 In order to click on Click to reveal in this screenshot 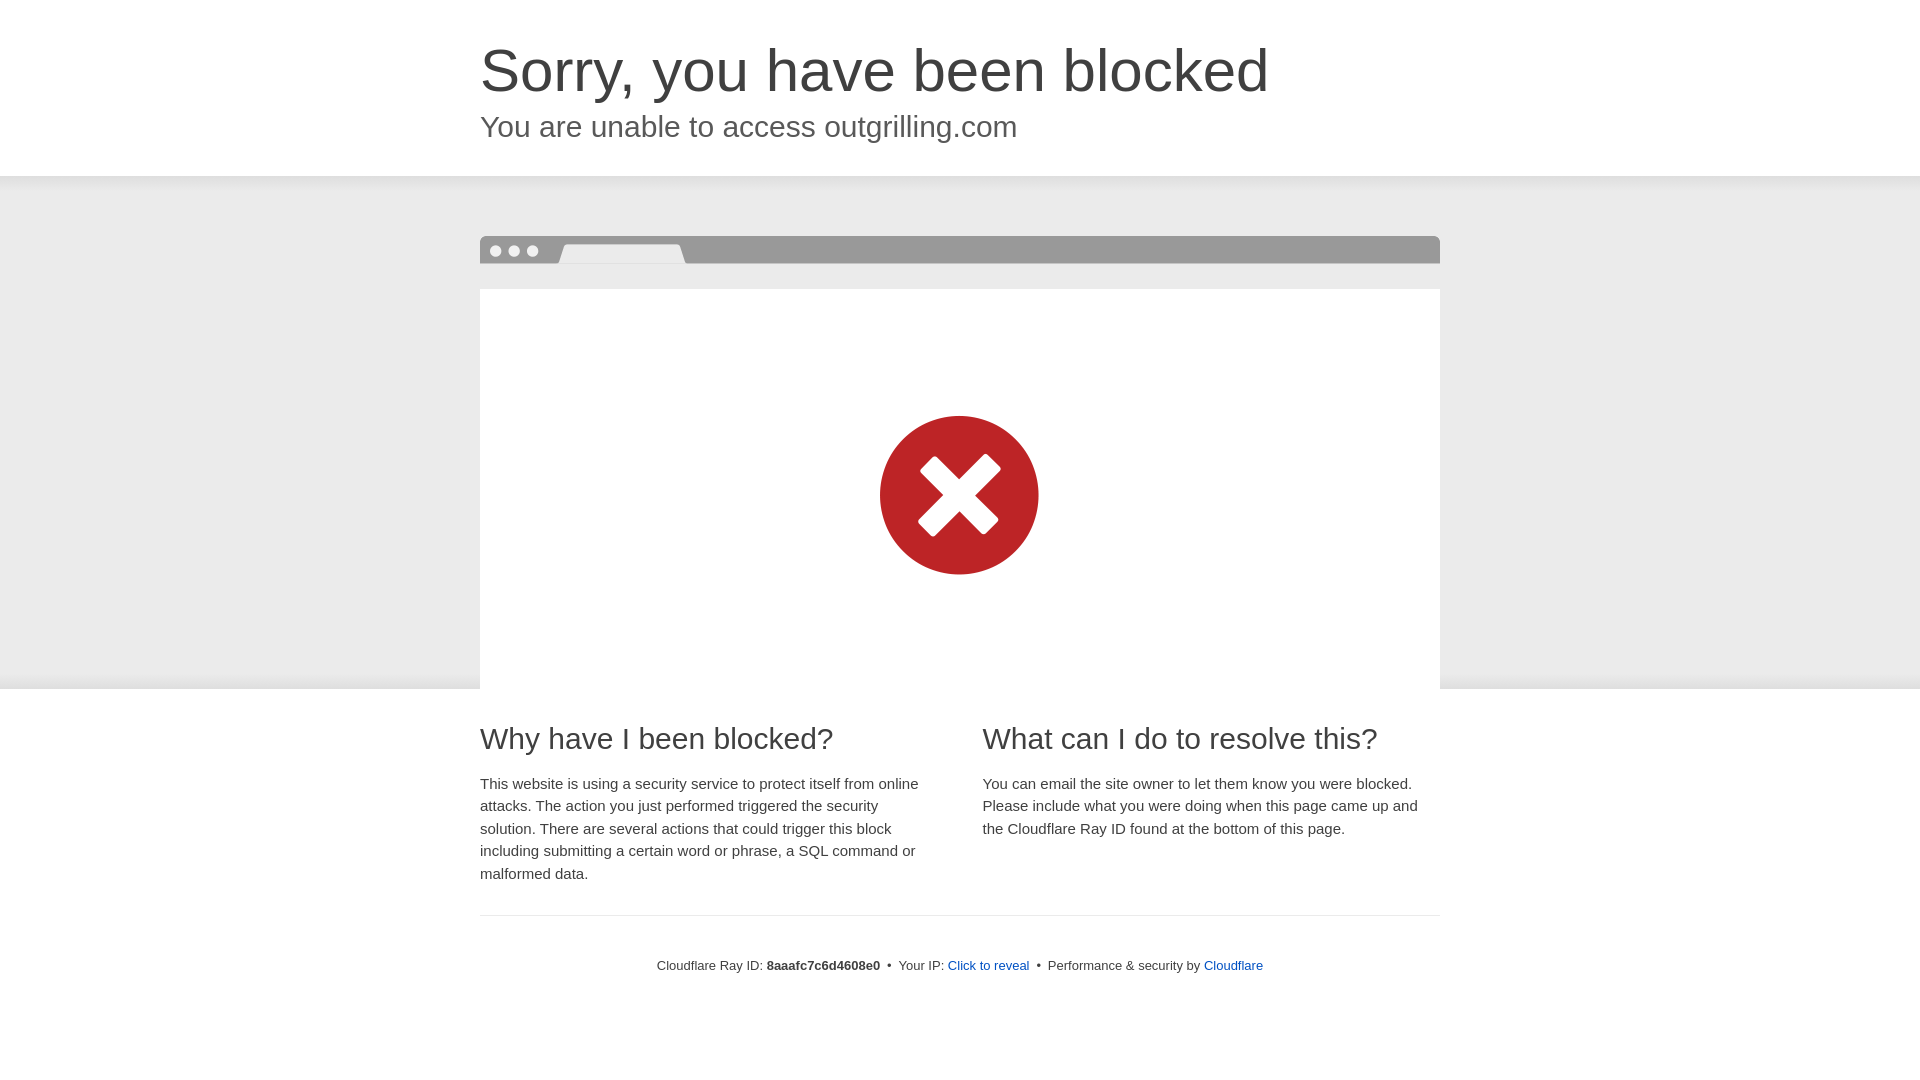, I will do `click(988, 966)`.